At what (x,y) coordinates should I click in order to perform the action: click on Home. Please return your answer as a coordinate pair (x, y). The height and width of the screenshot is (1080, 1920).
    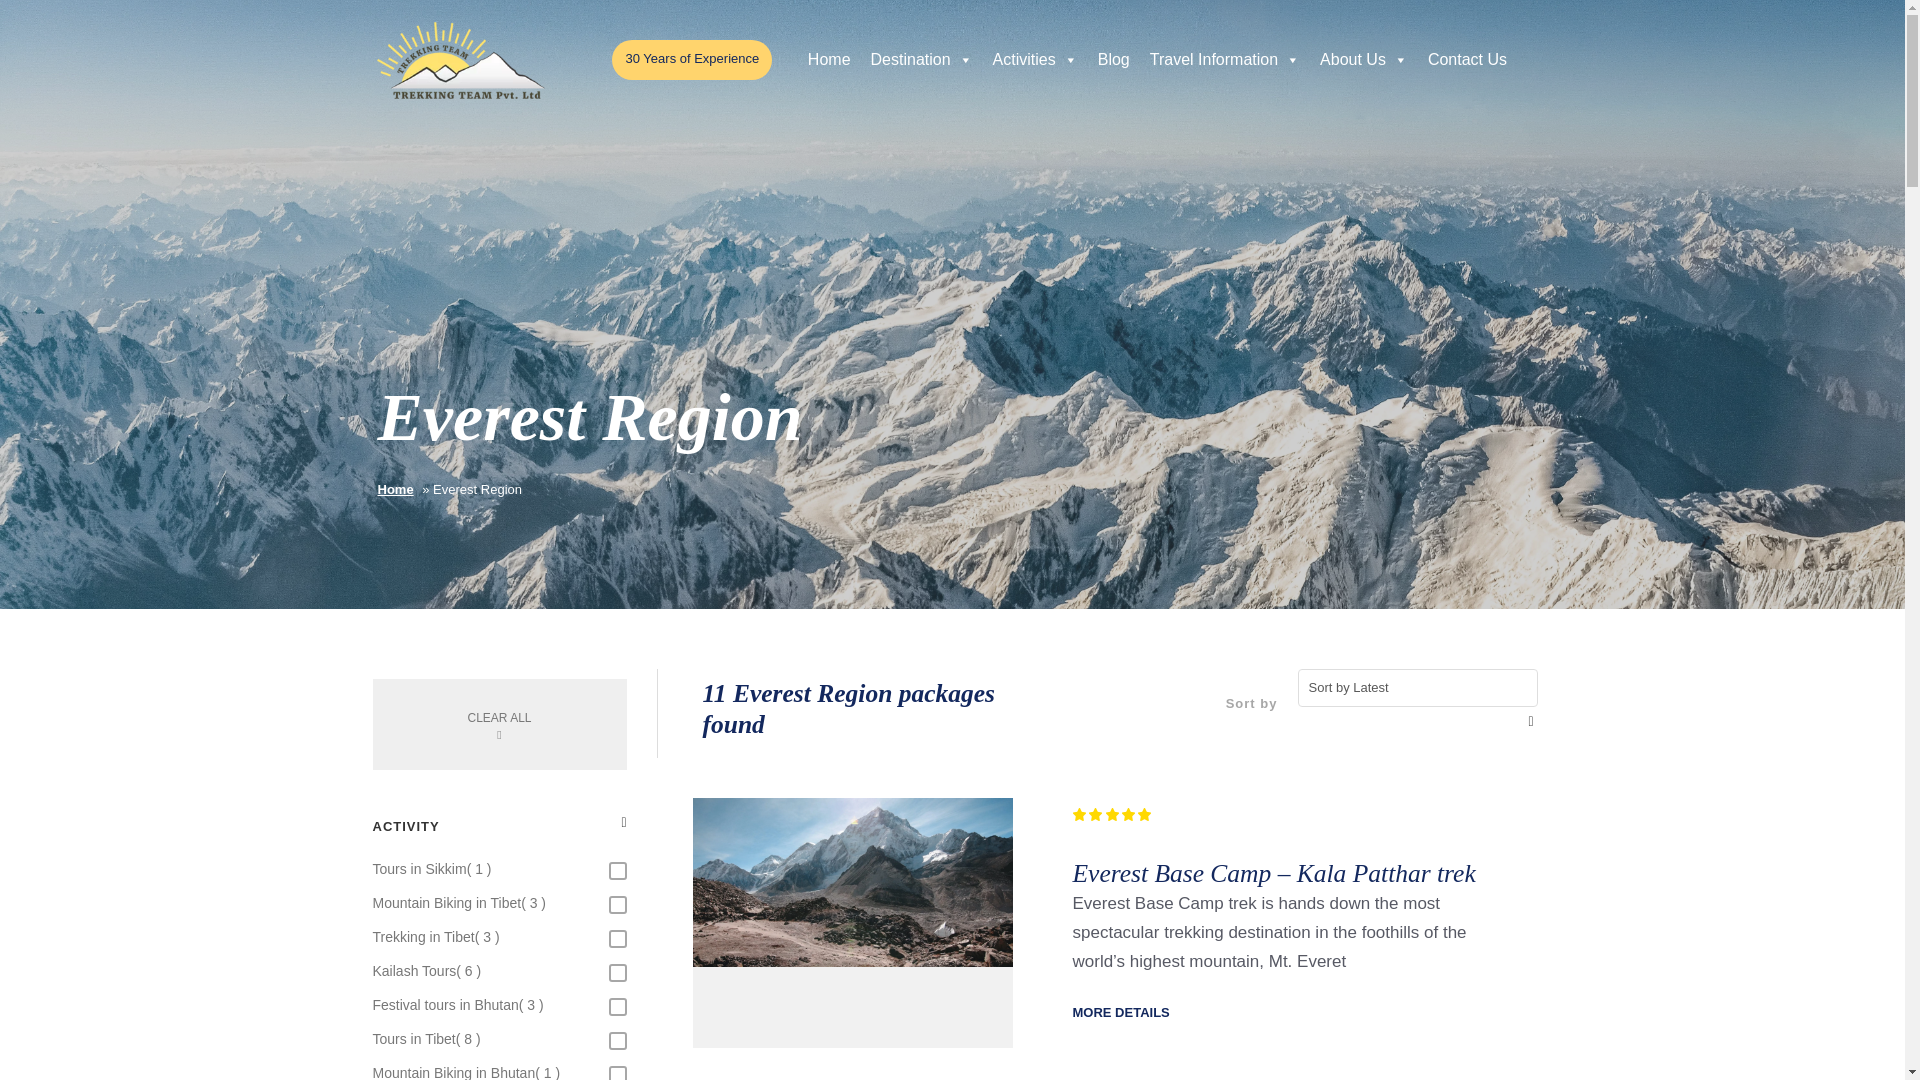
    Looking at the image, I should click on (829, 60).